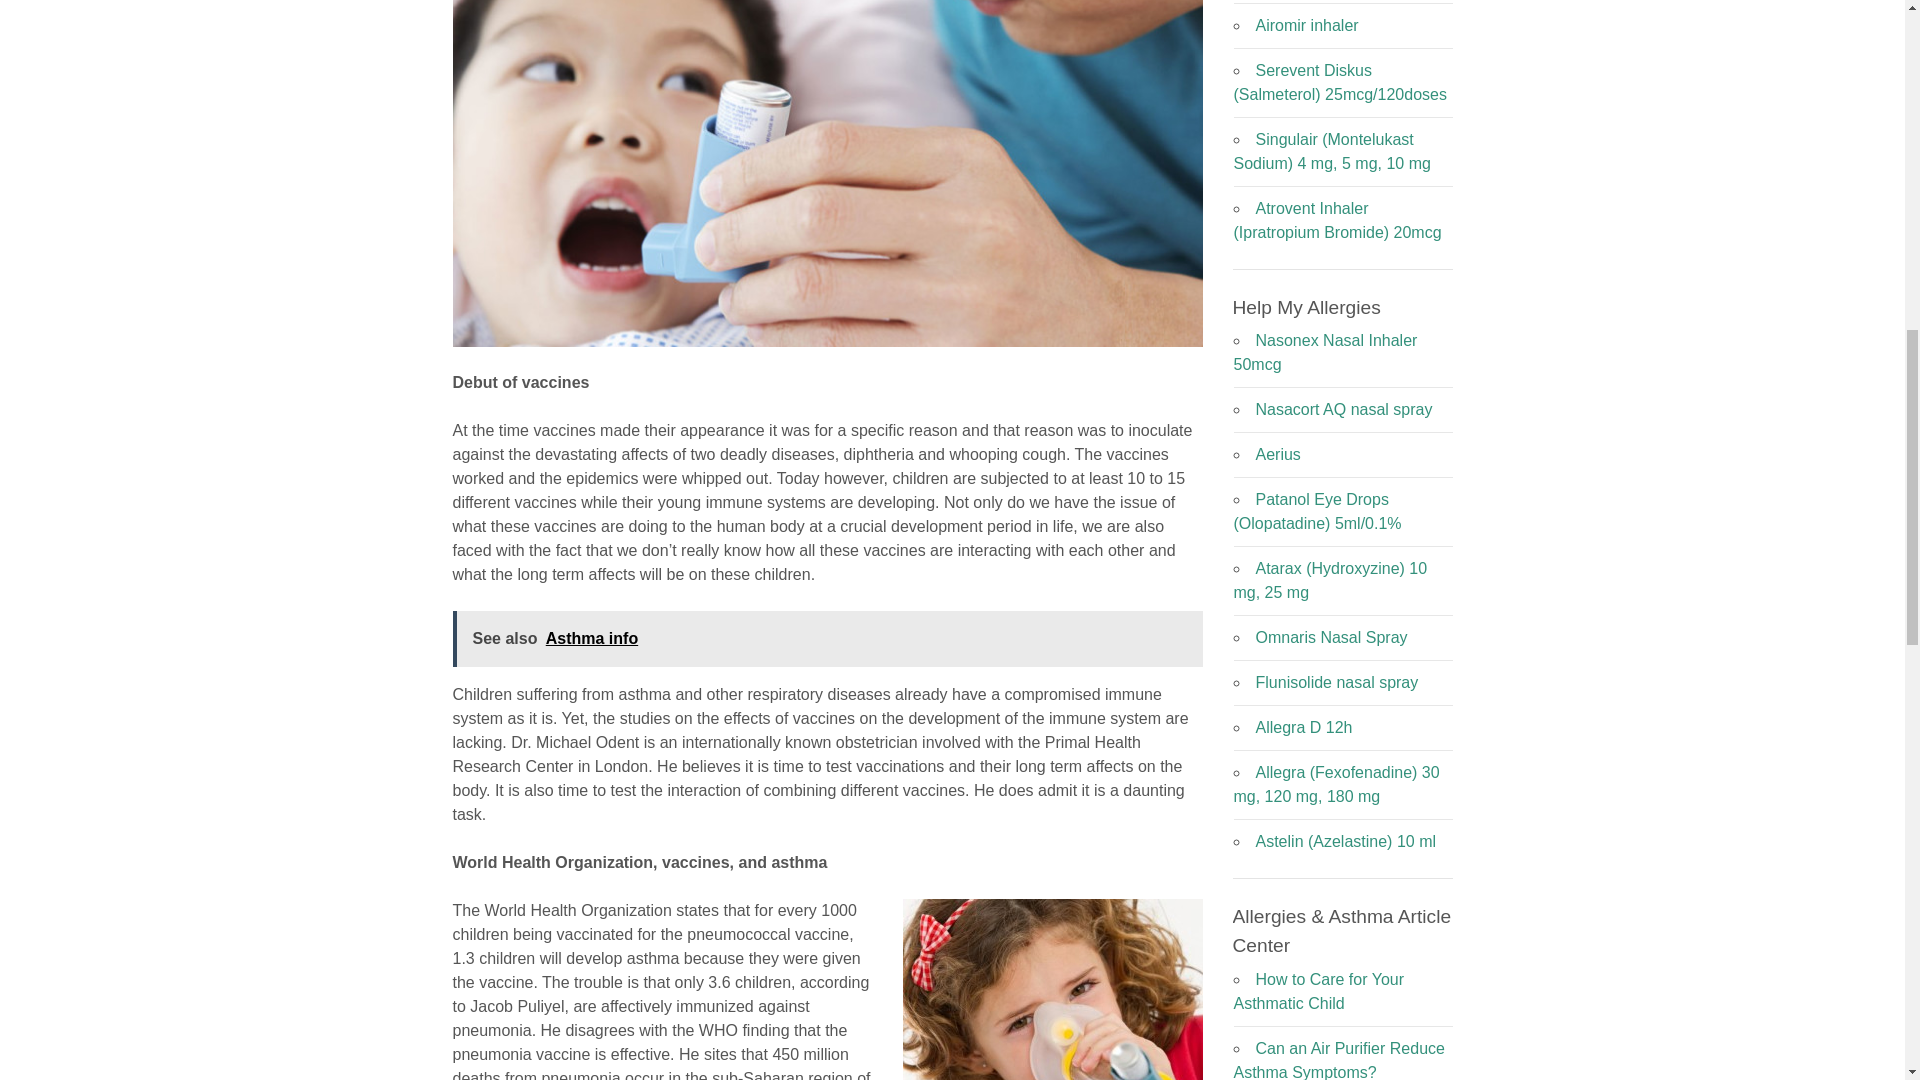  What do you see at coordinates (1340, 1060) in the screenshot?
I see `Can an Air Purifier Reduce Asthma Symptoms?` at bounding box center [1340, 1060].